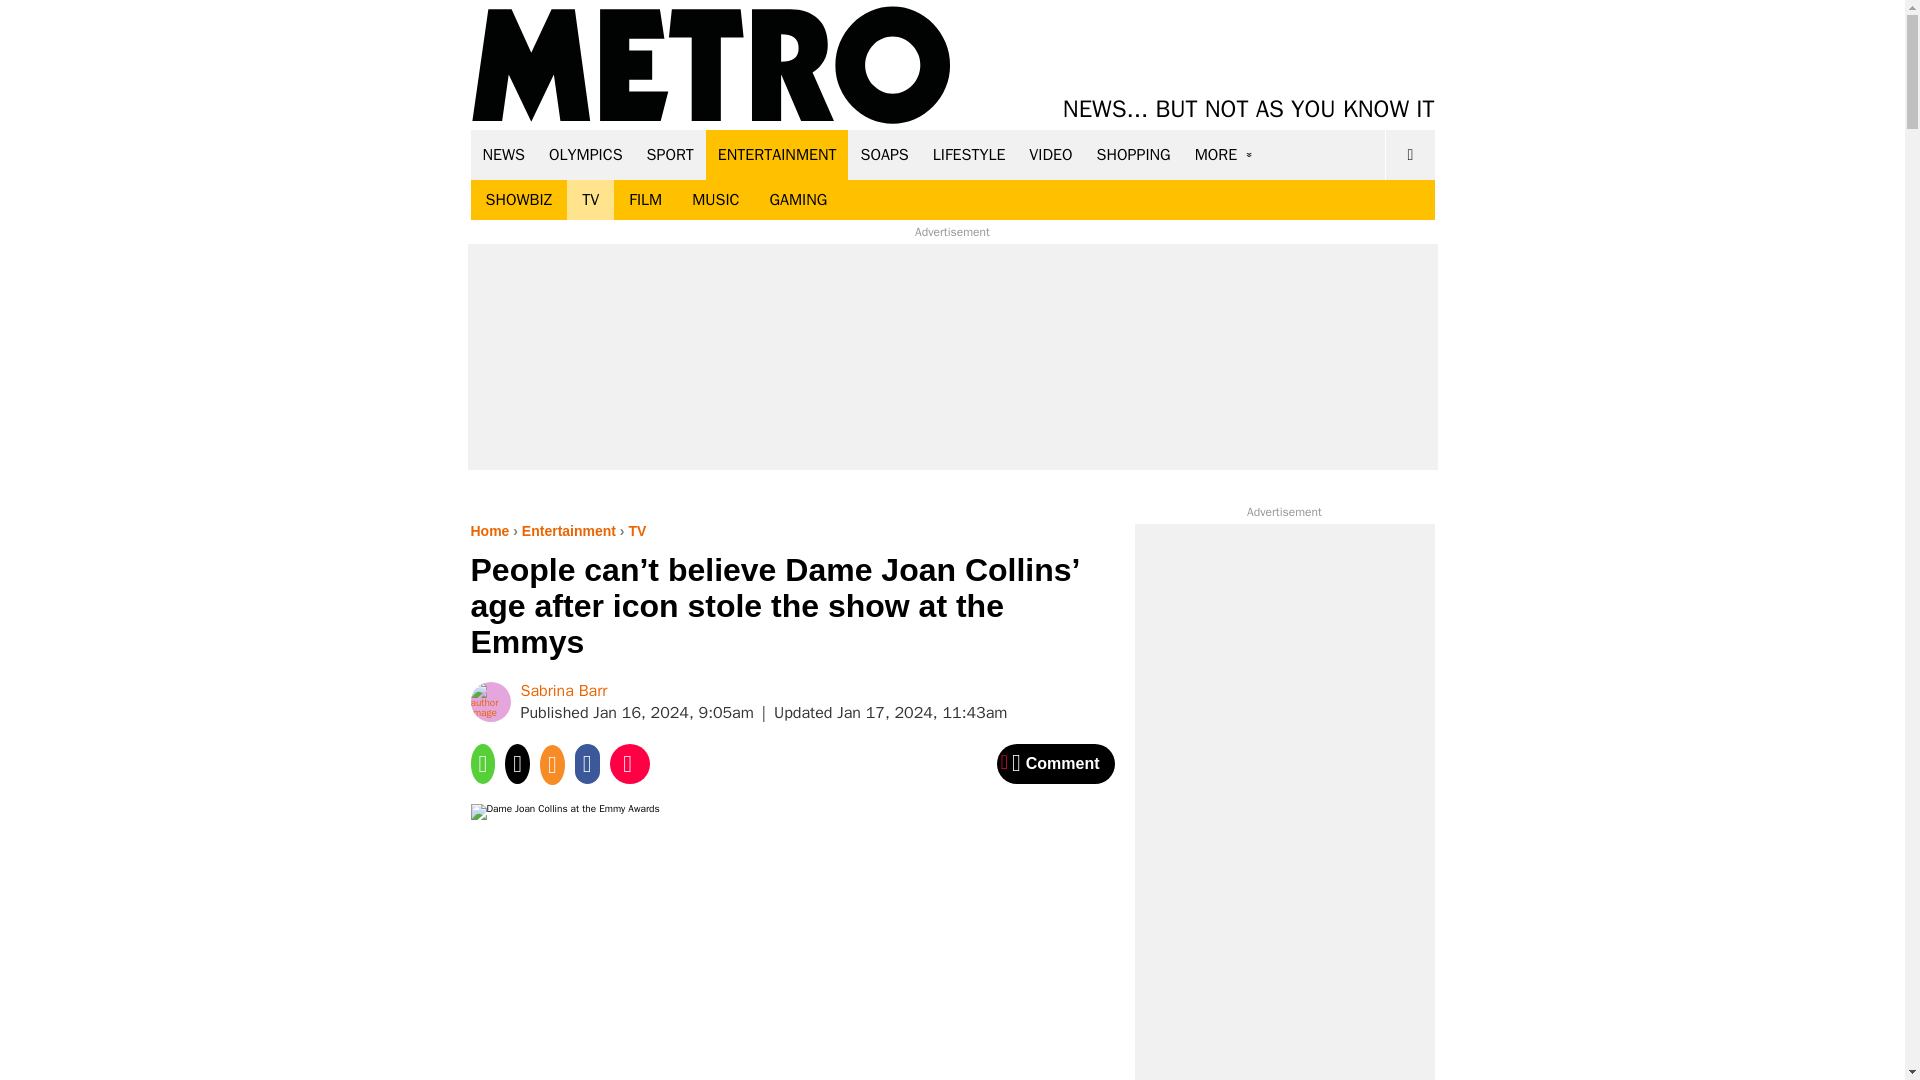 The height and width of the screenshot is (1080, 1920). What do you see at coordinates (798, 200) in the screenshot?
I see `GAMING` at bounding box center [798, 200].